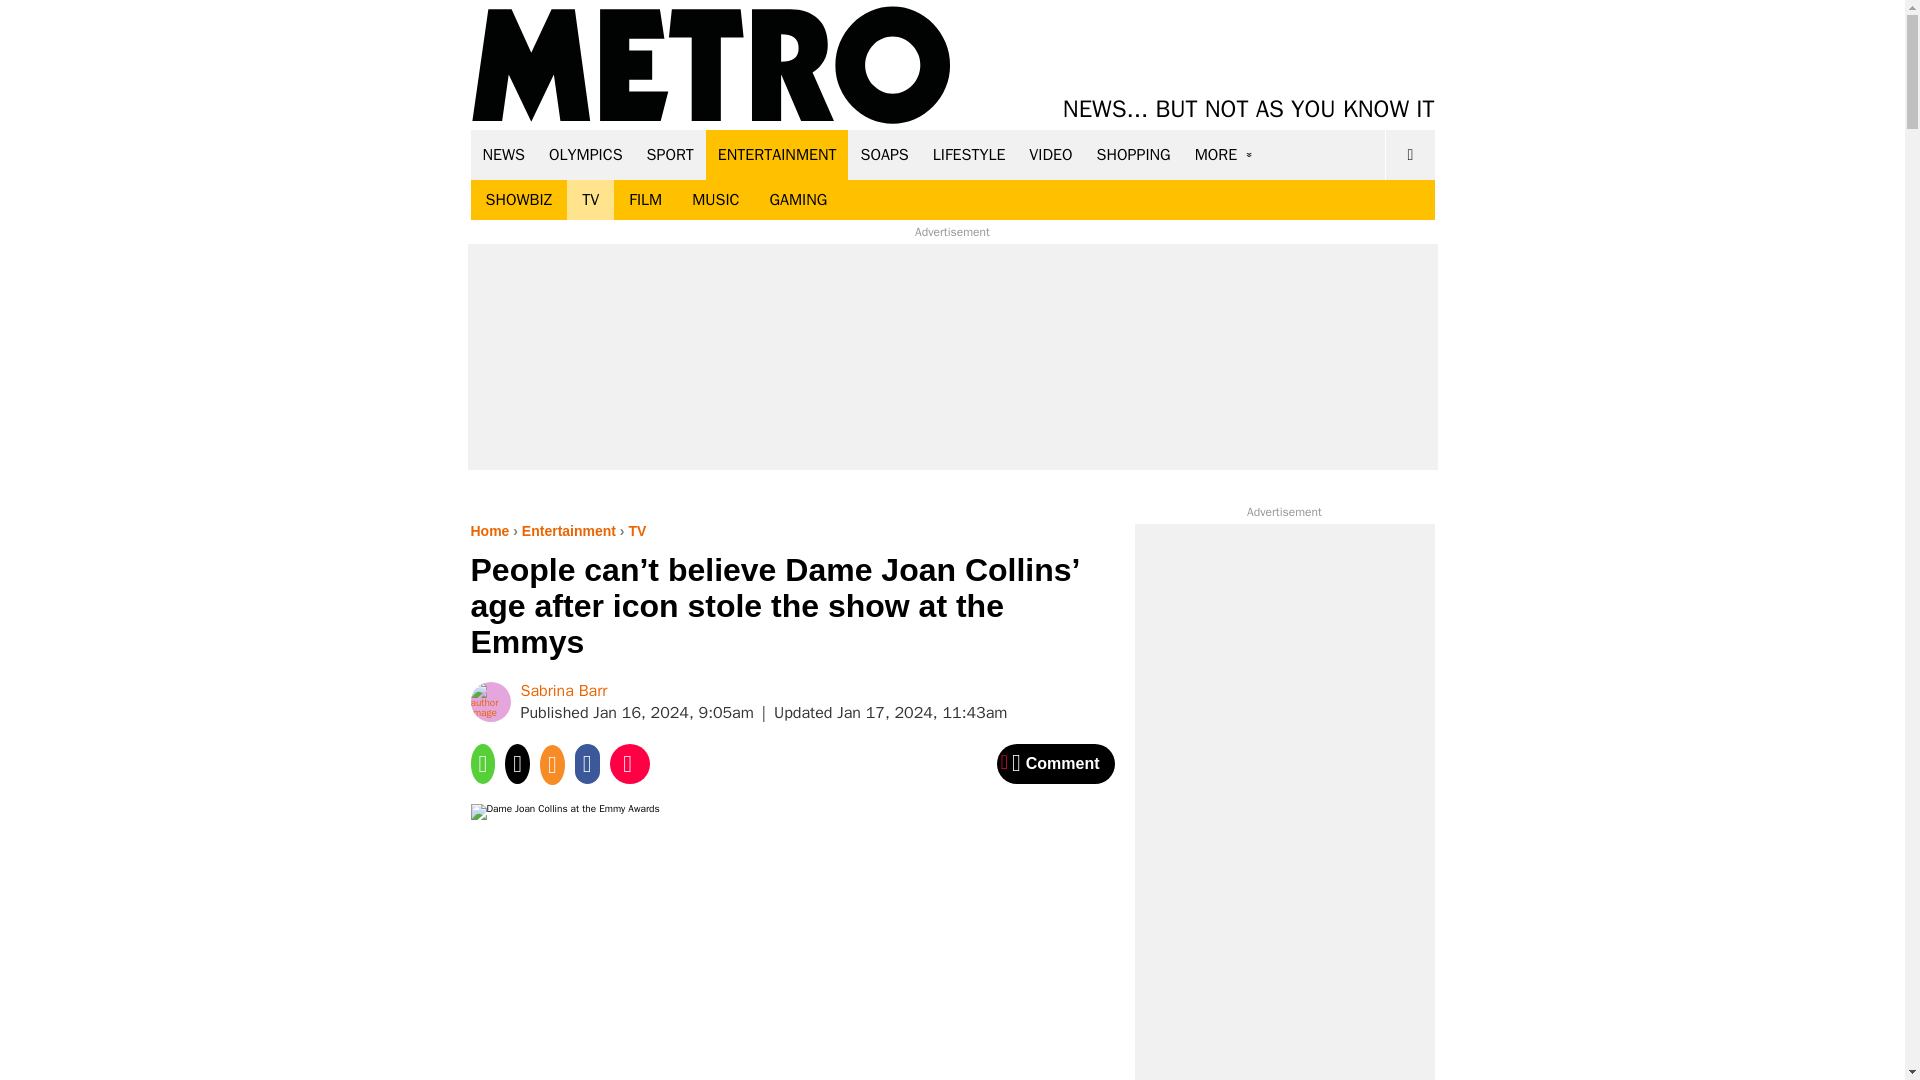 The height and width of the screenshot is (1080, 1920). What do you see at coordinates (798, 200) in the screenshot?
I see `GAMING` at bounding box center [798, 200].